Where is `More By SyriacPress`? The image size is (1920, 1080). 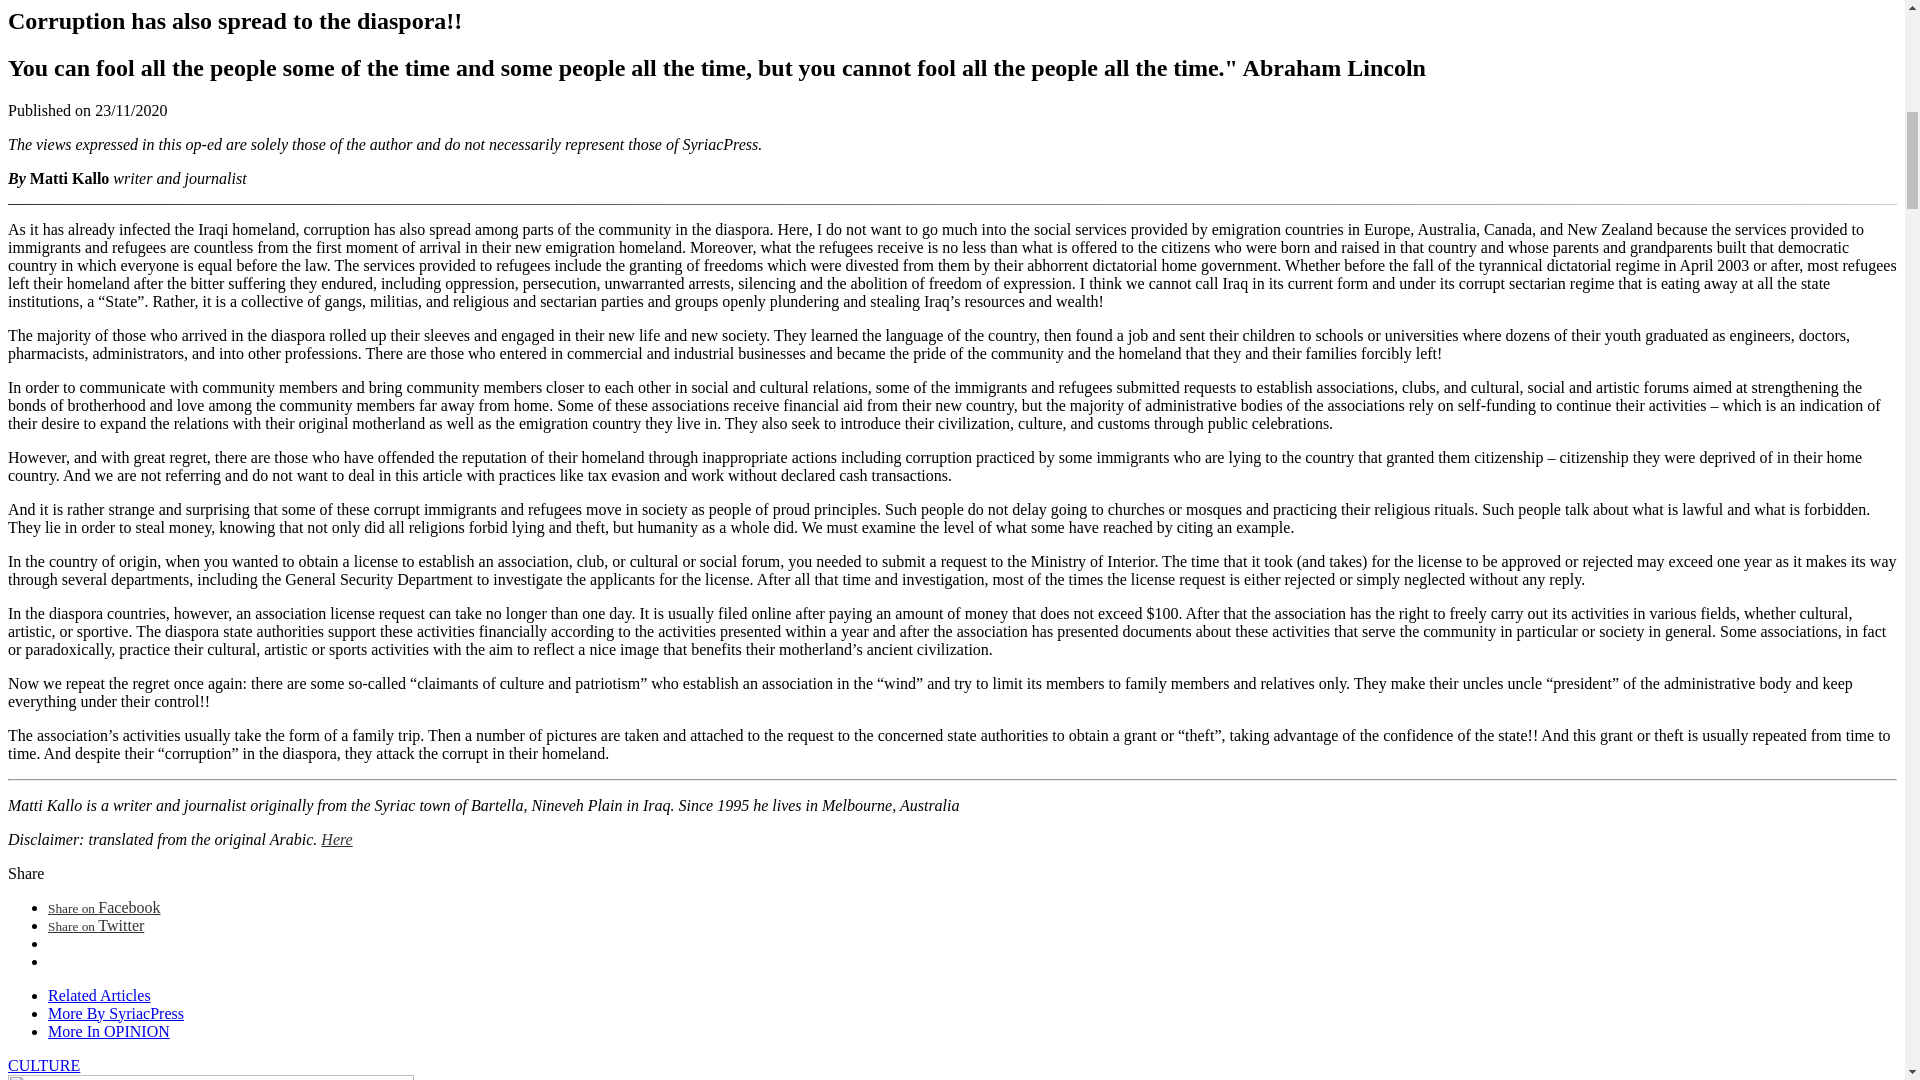
More By SyriacPress is located at coordinates (116, 1013).